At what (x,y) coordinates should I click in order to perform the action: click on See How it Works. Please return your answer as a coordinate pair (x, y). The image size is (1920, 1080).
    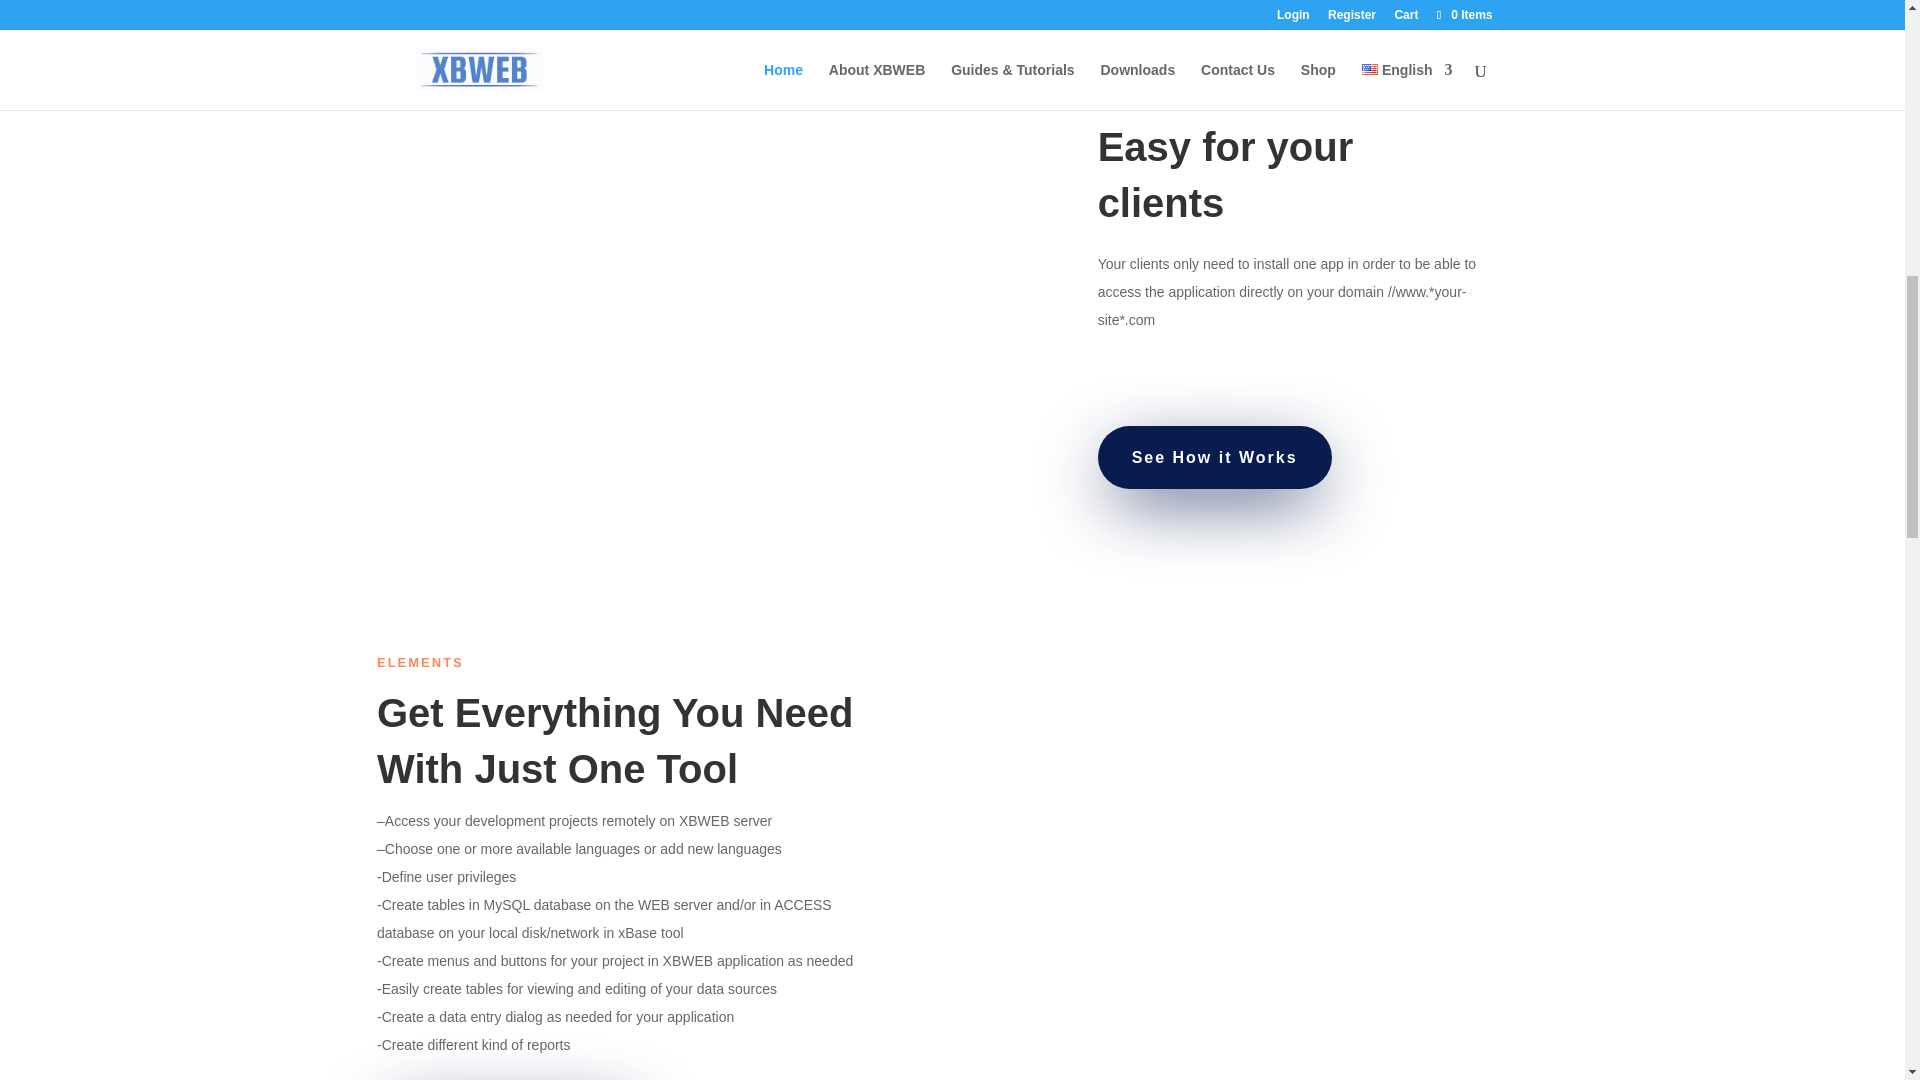
    Looking at the image, I should click on (1215, 457).